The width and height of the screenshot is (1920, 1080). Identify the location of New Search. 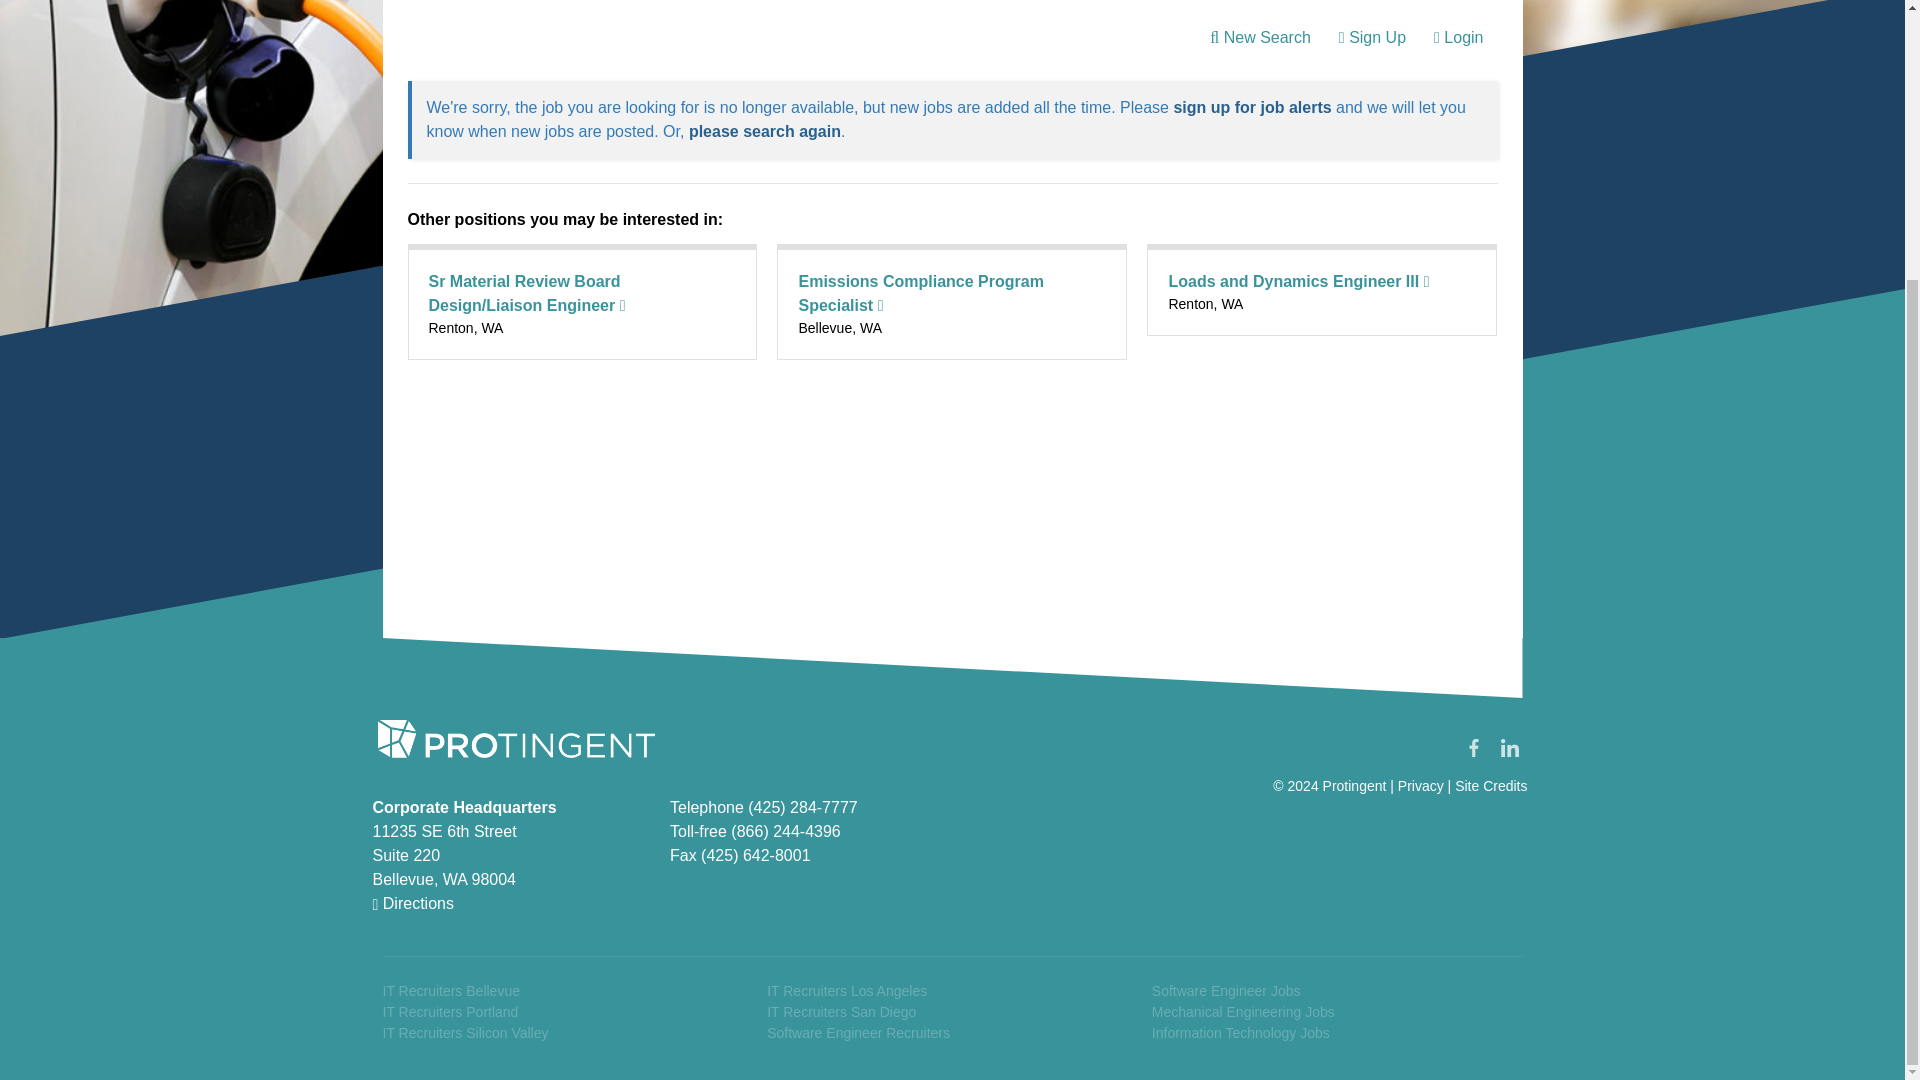
(1260, 38).